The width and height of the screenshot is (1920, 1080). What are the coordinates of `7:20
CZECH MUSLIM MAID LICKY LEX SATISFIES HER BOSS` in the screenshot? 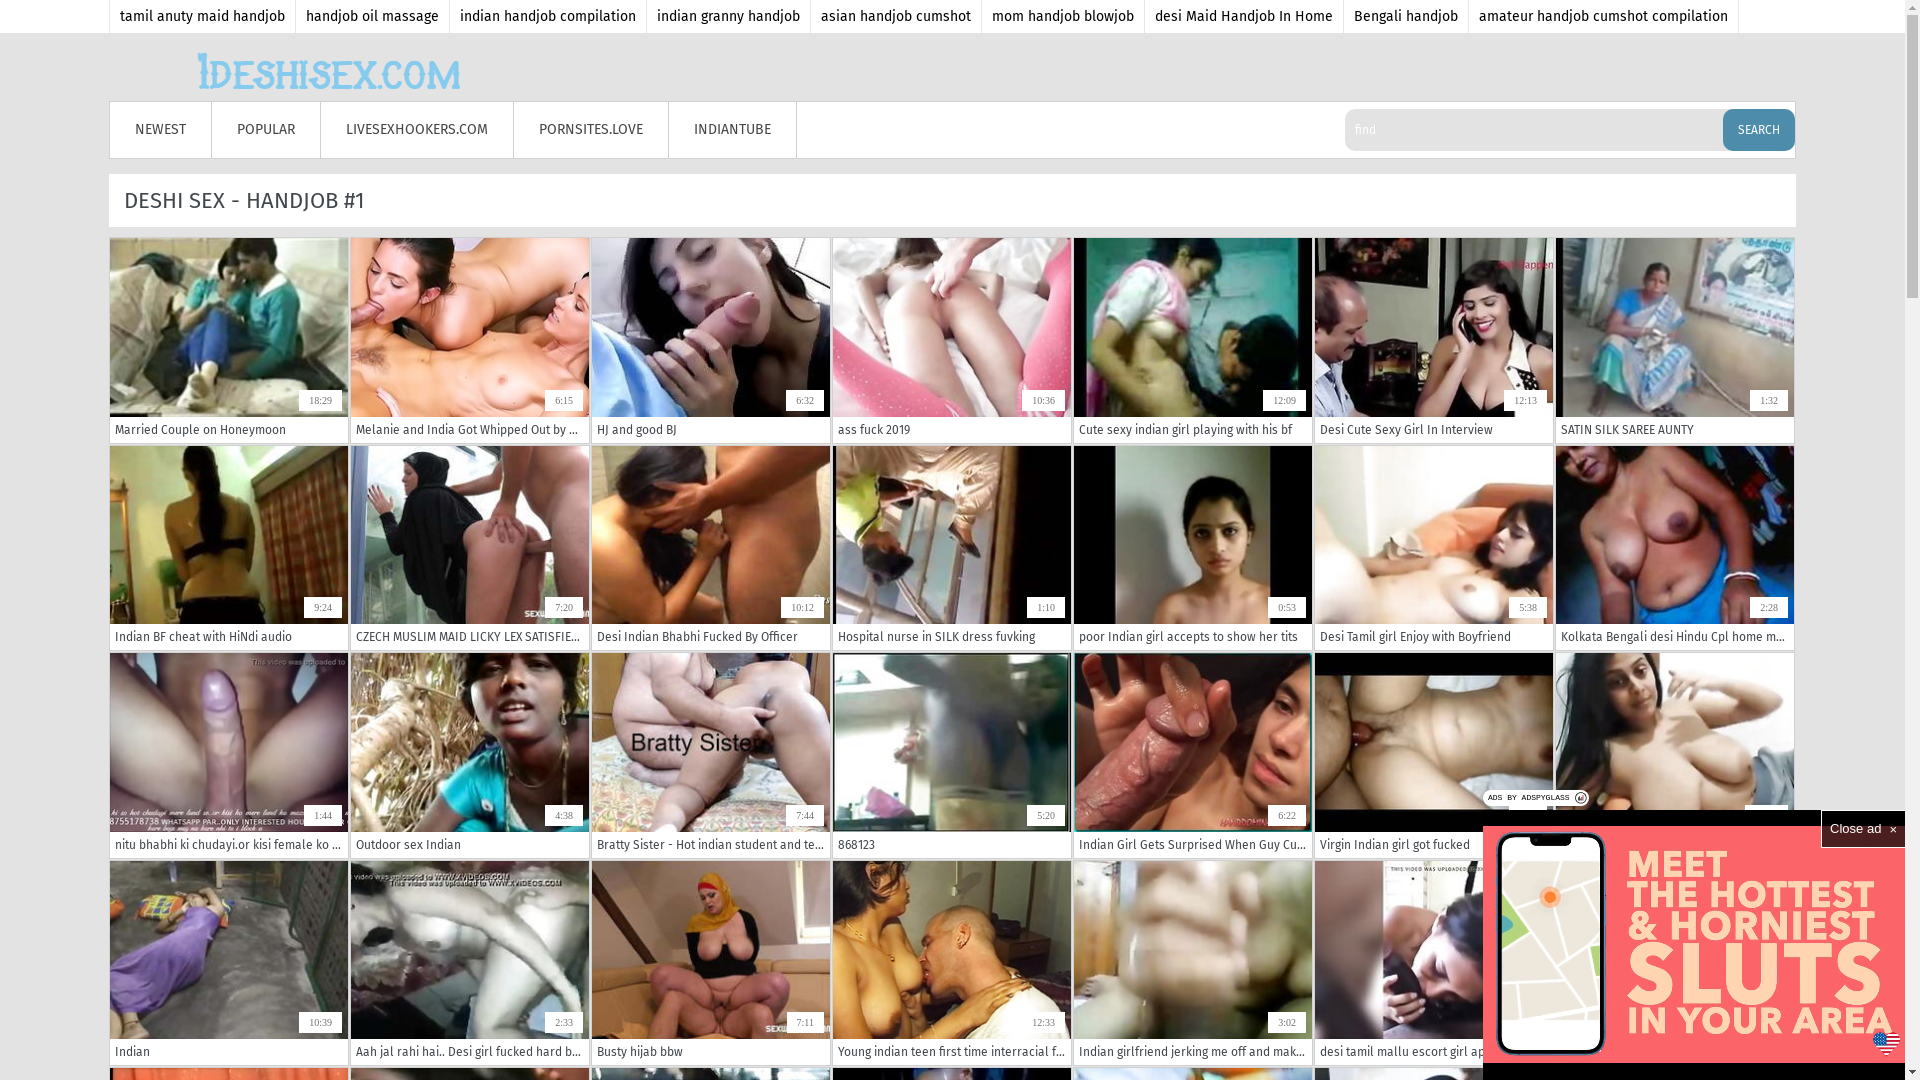 It's located at (470, 548).